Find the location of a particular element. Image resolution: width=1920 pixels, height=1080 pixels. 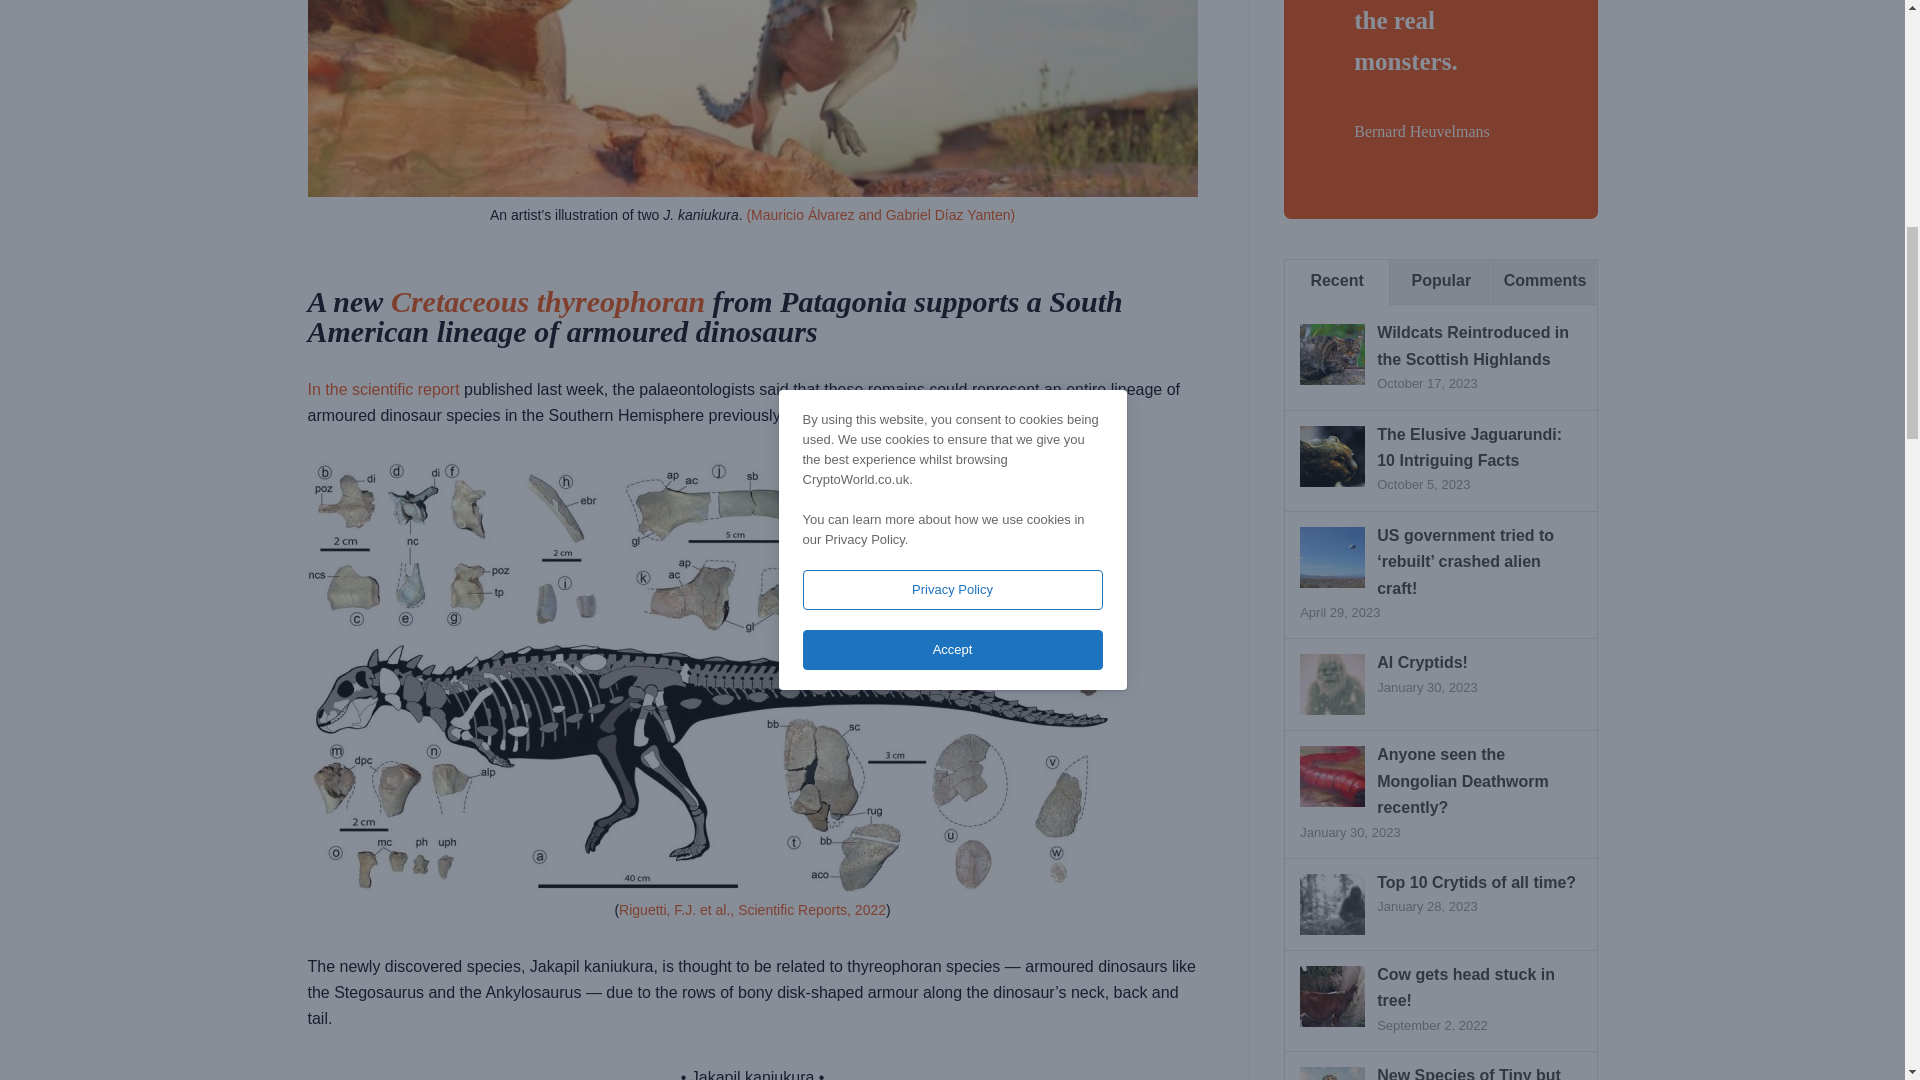

Wildcats Reintroduced in the Scottish Highlands is located at coordinates (1472, 346).